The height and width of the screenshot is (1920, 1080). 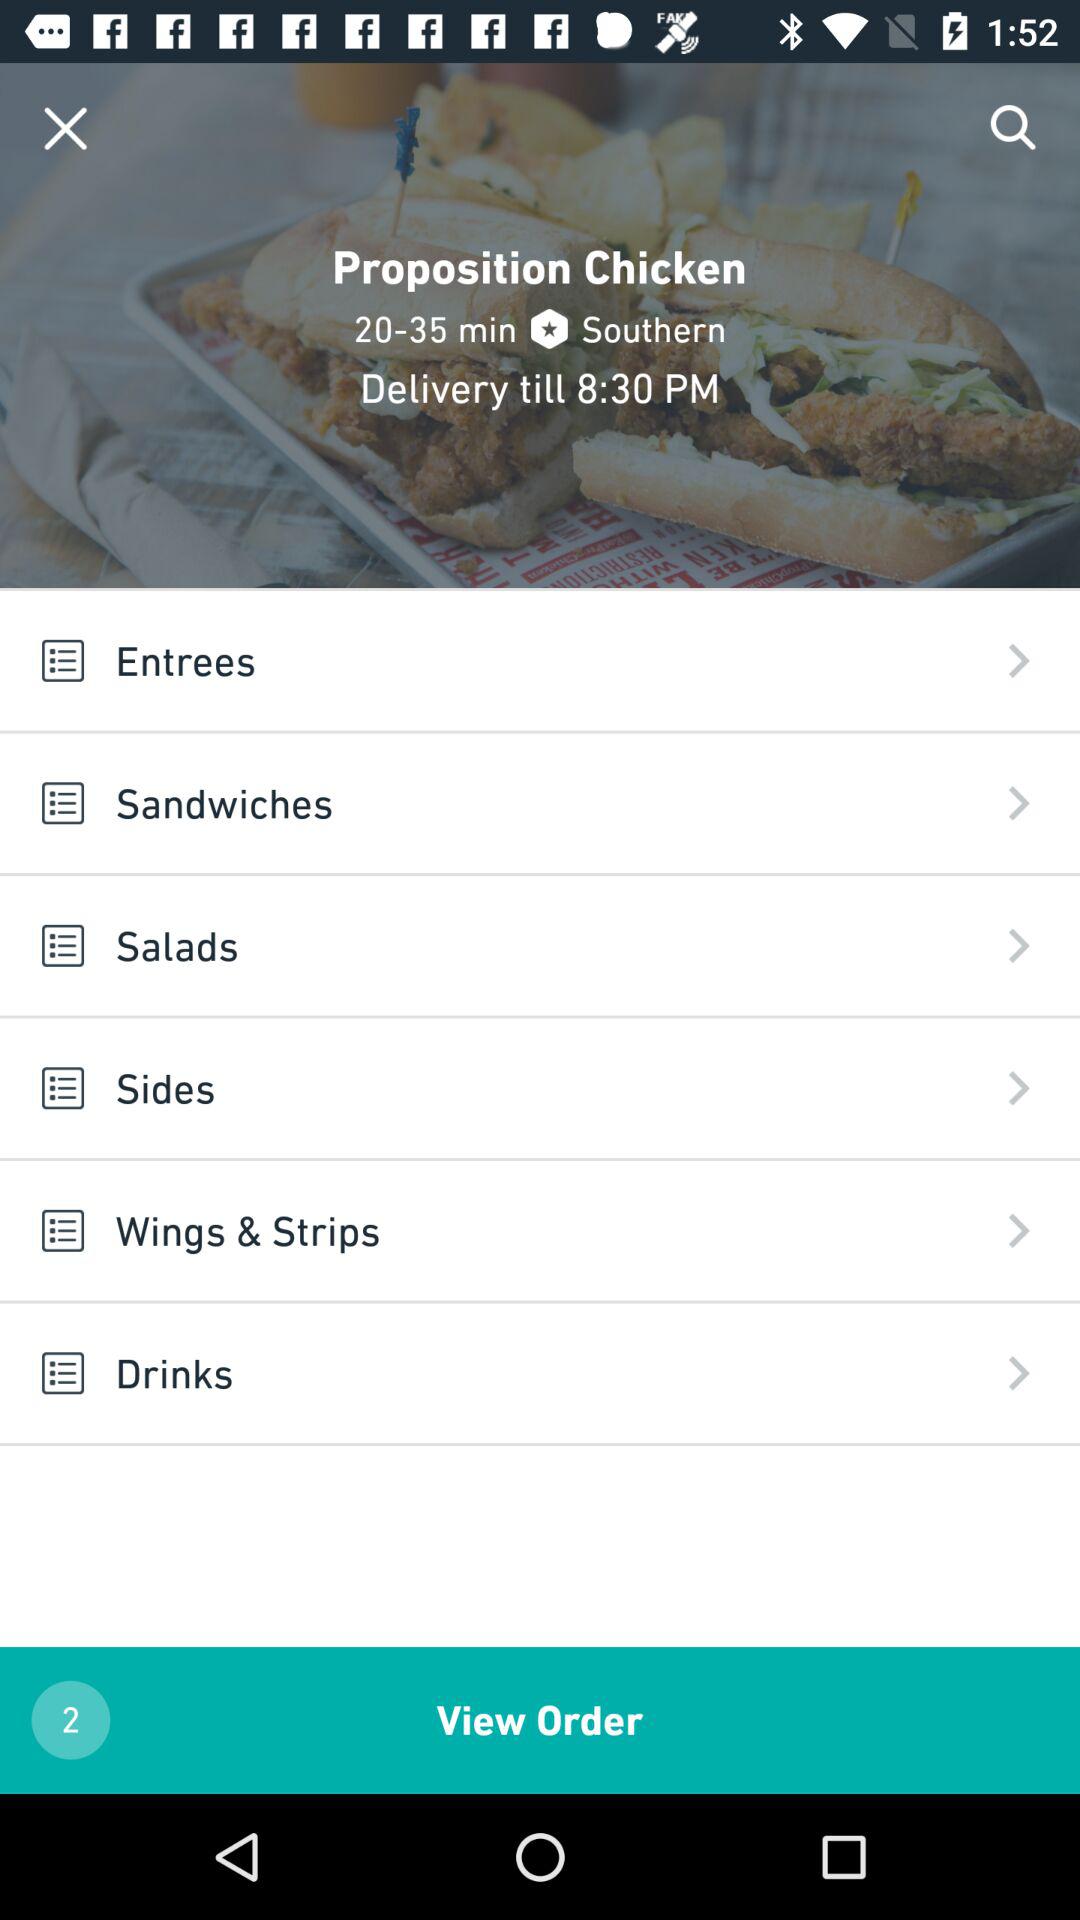 I want to click on search, so click(x=1014, y=128).